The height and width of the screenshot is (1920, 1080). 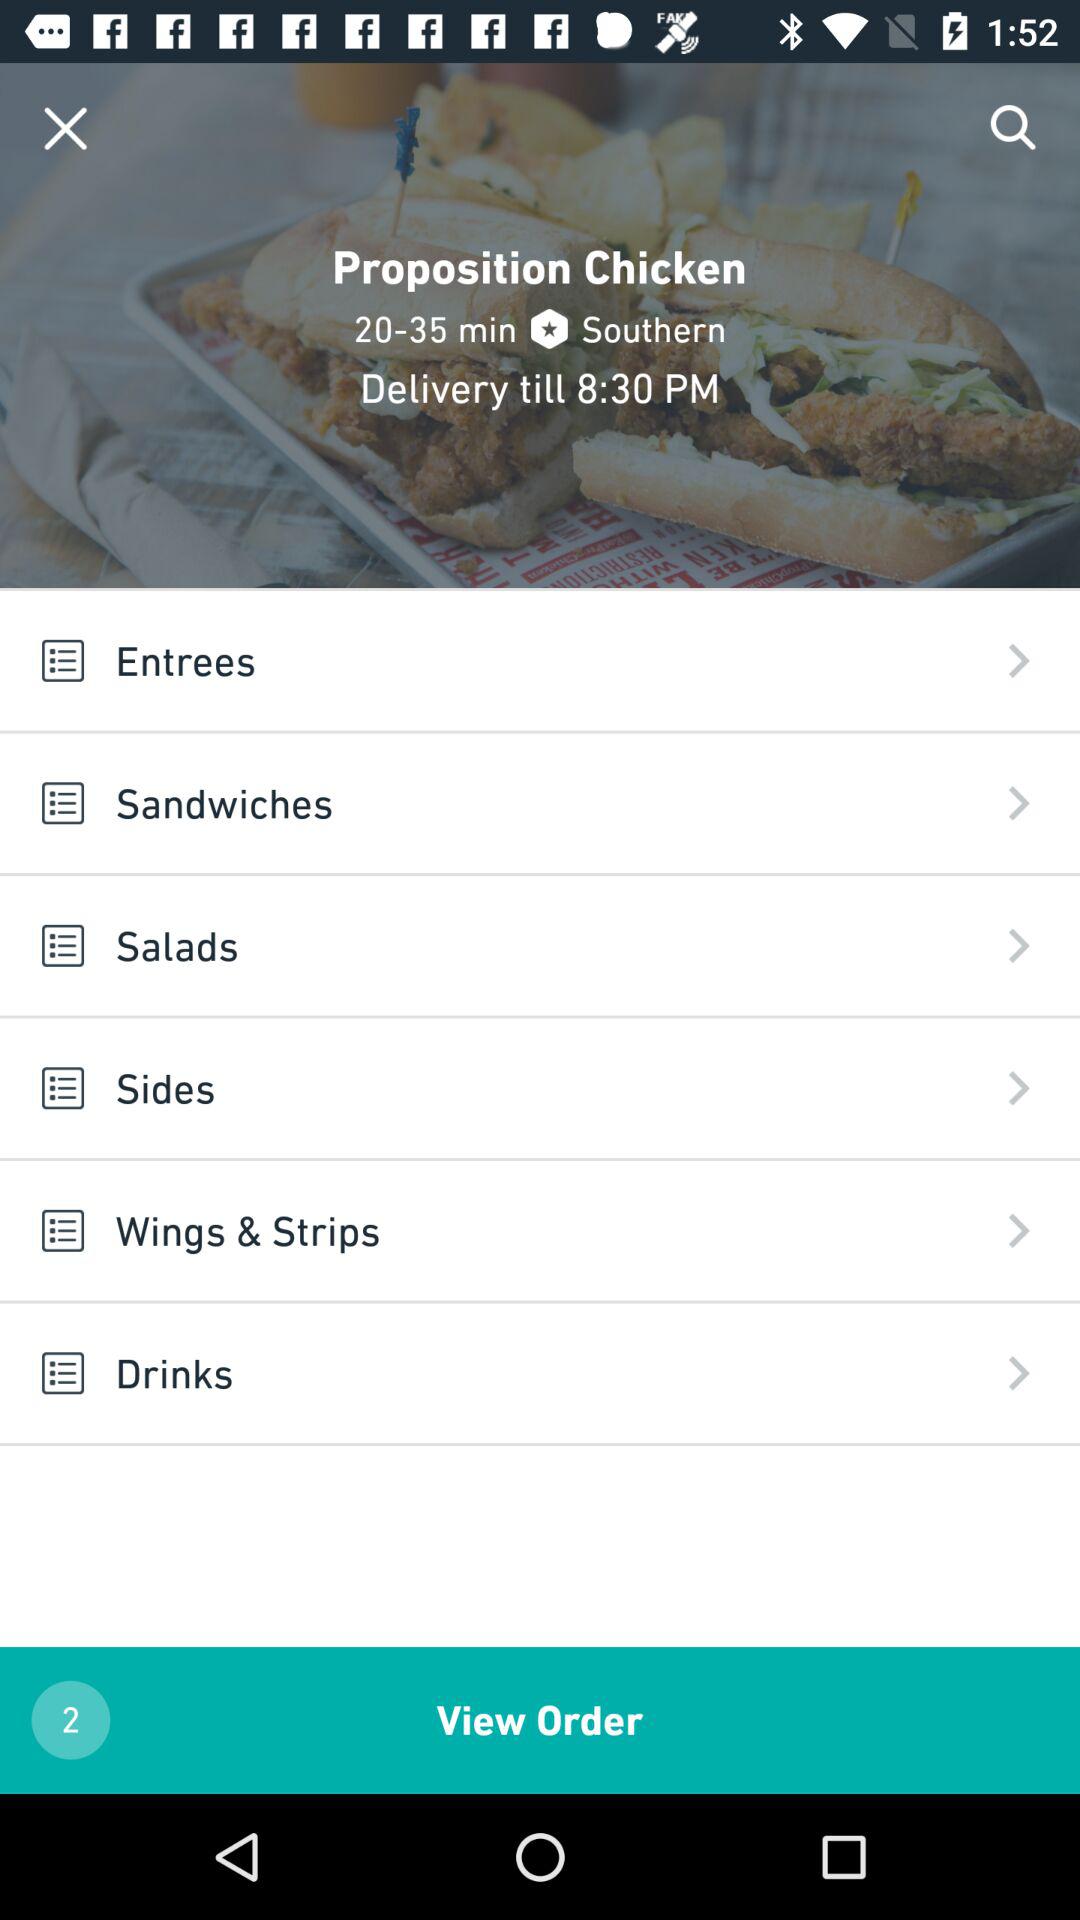 I want to click on search, so click(x=1014, y=128).